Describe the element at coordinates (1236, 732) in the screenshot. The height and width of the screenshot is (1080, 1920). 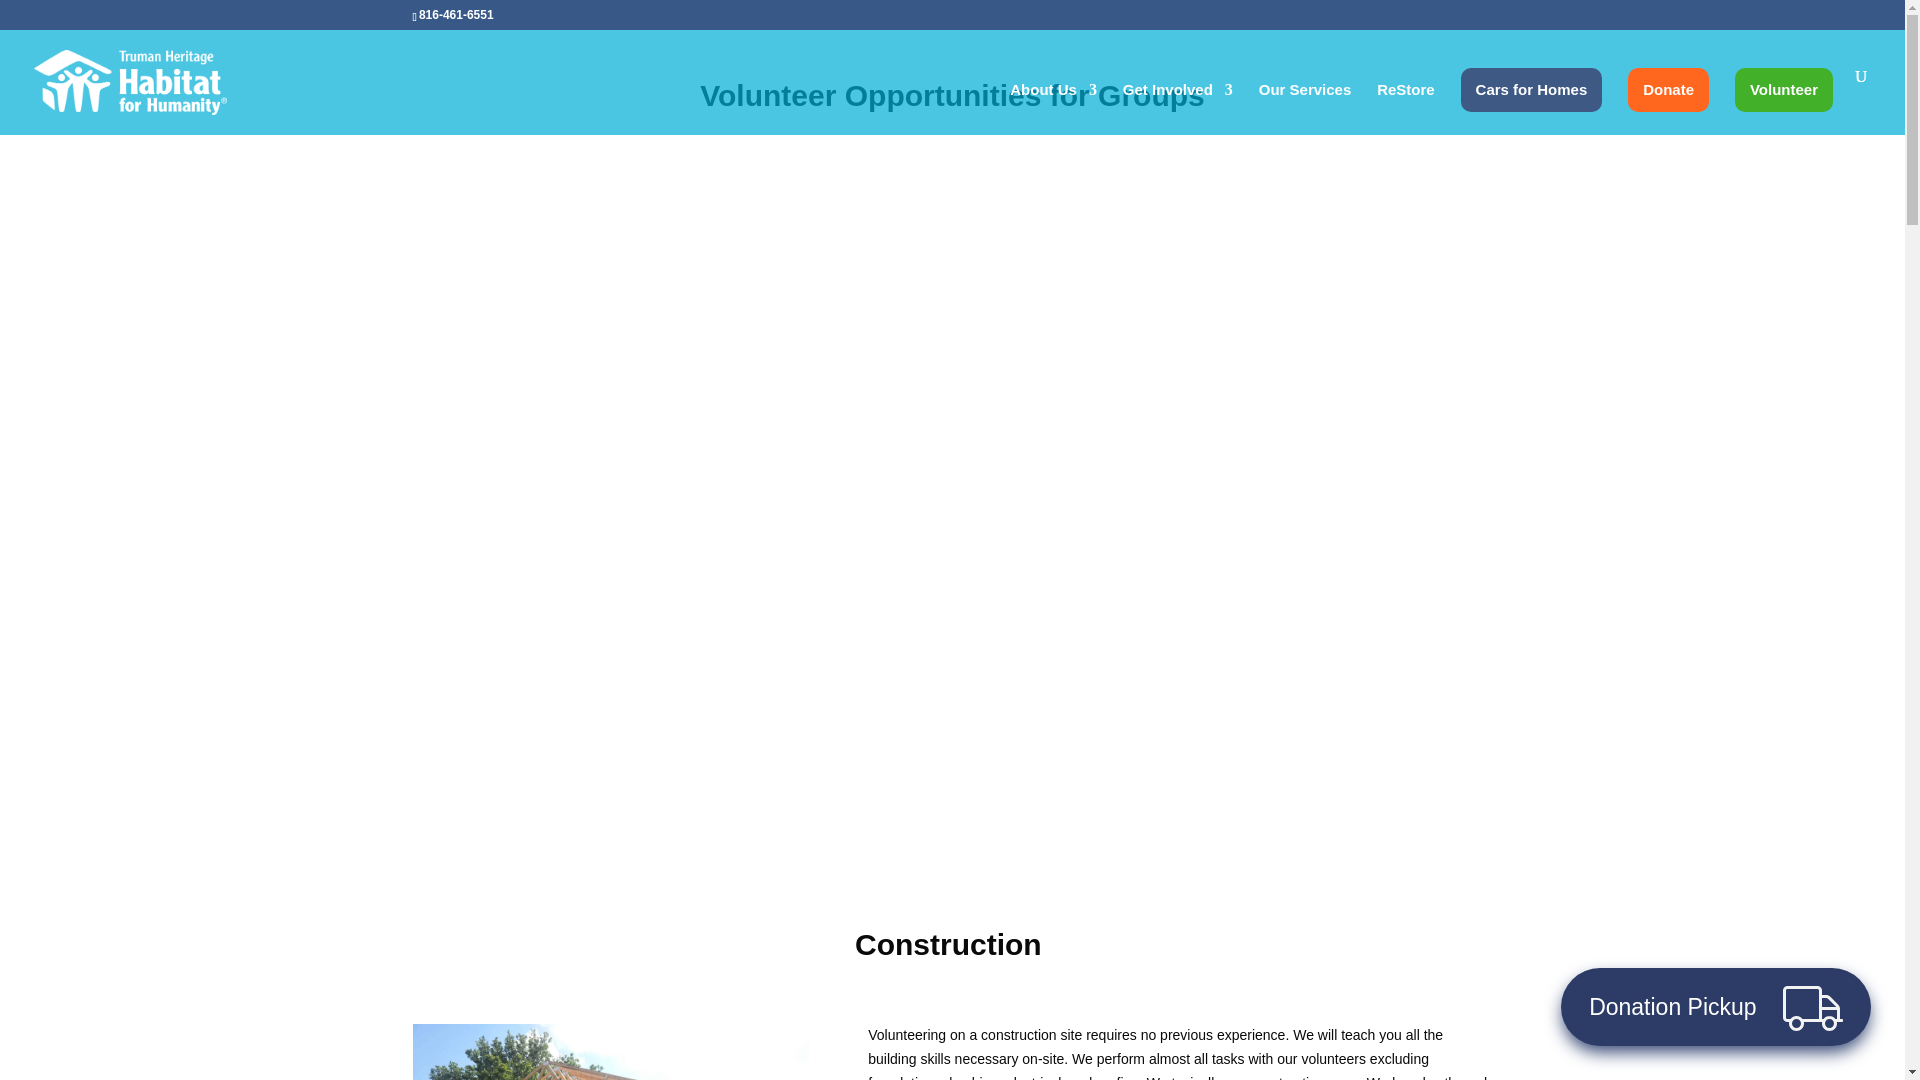
I see `Learn More` at that location.